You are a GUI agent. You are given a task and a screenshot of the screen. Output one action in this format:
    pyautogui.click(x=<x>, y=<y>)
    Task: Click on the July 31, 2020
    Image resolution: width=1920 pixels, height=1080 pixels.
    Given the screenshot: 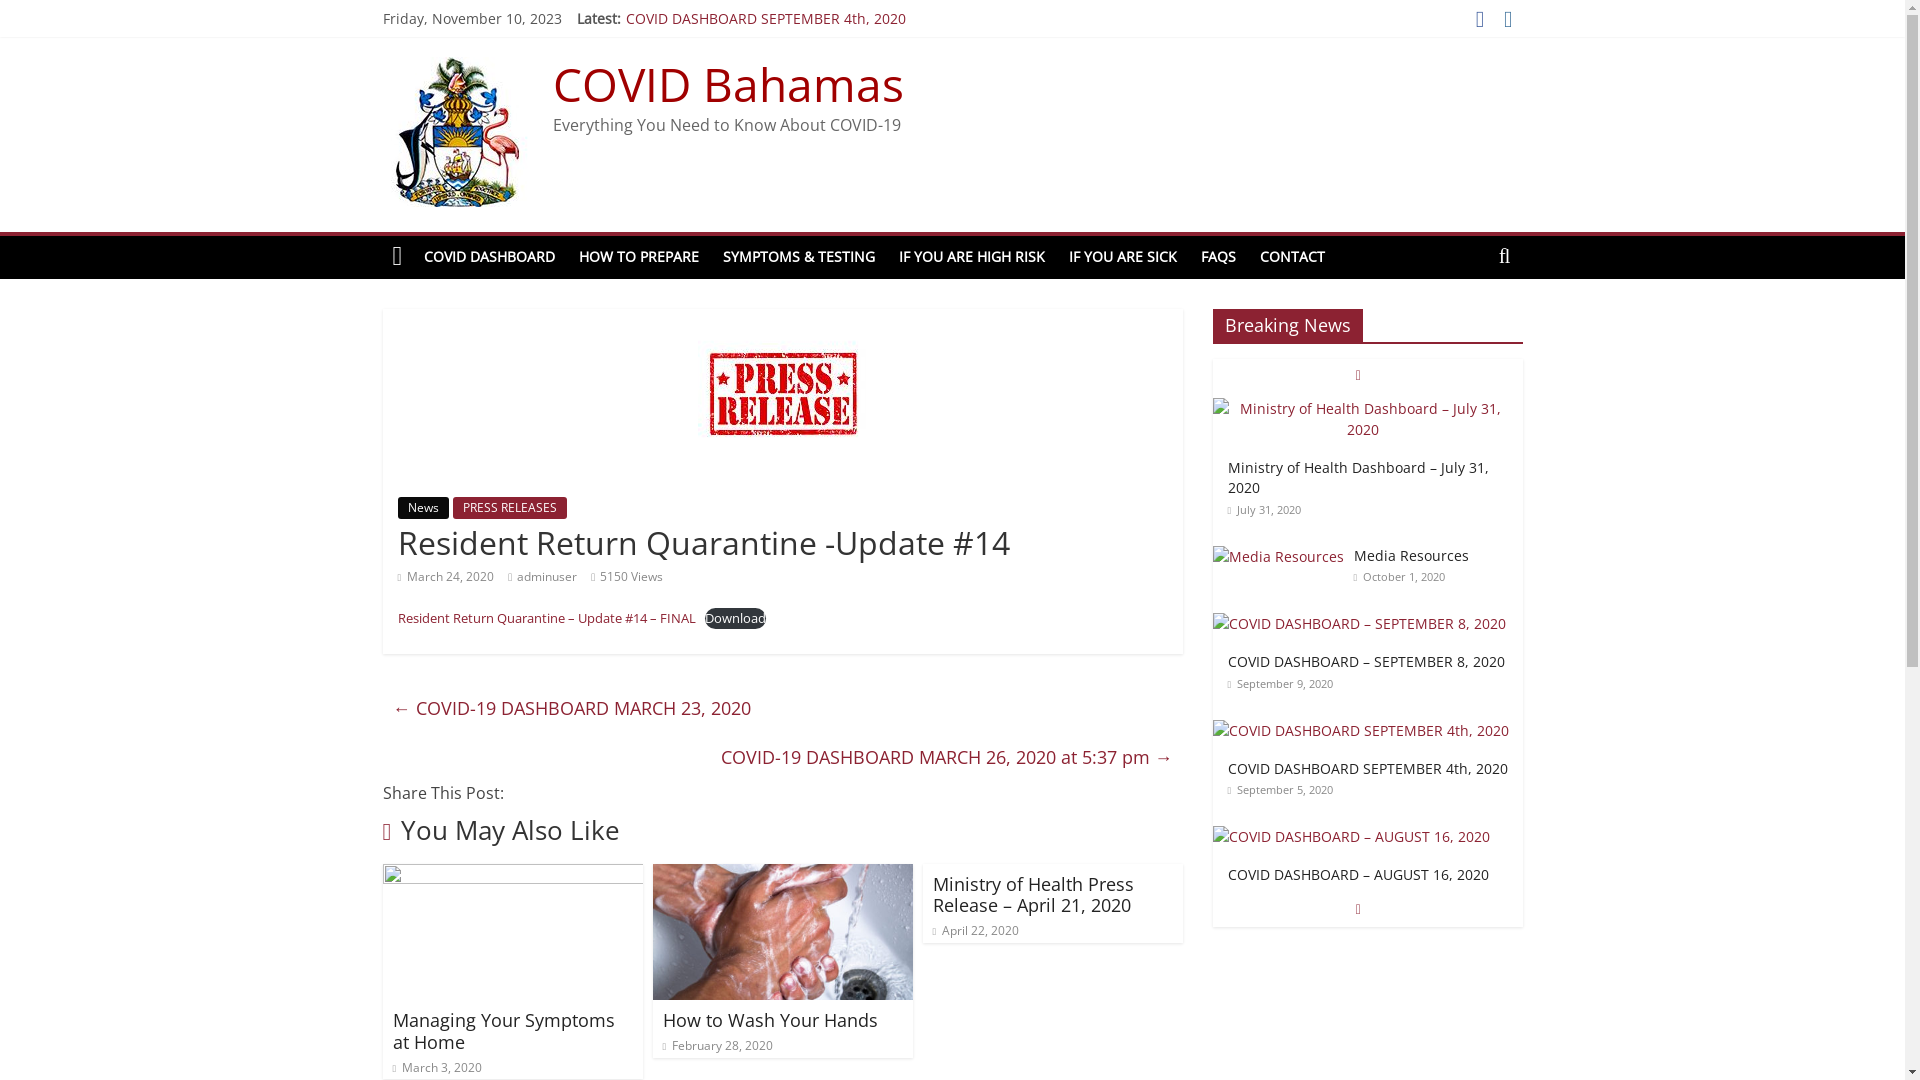 What is the action you would take?
    pyautogui.click(x=1265, y=616)
    